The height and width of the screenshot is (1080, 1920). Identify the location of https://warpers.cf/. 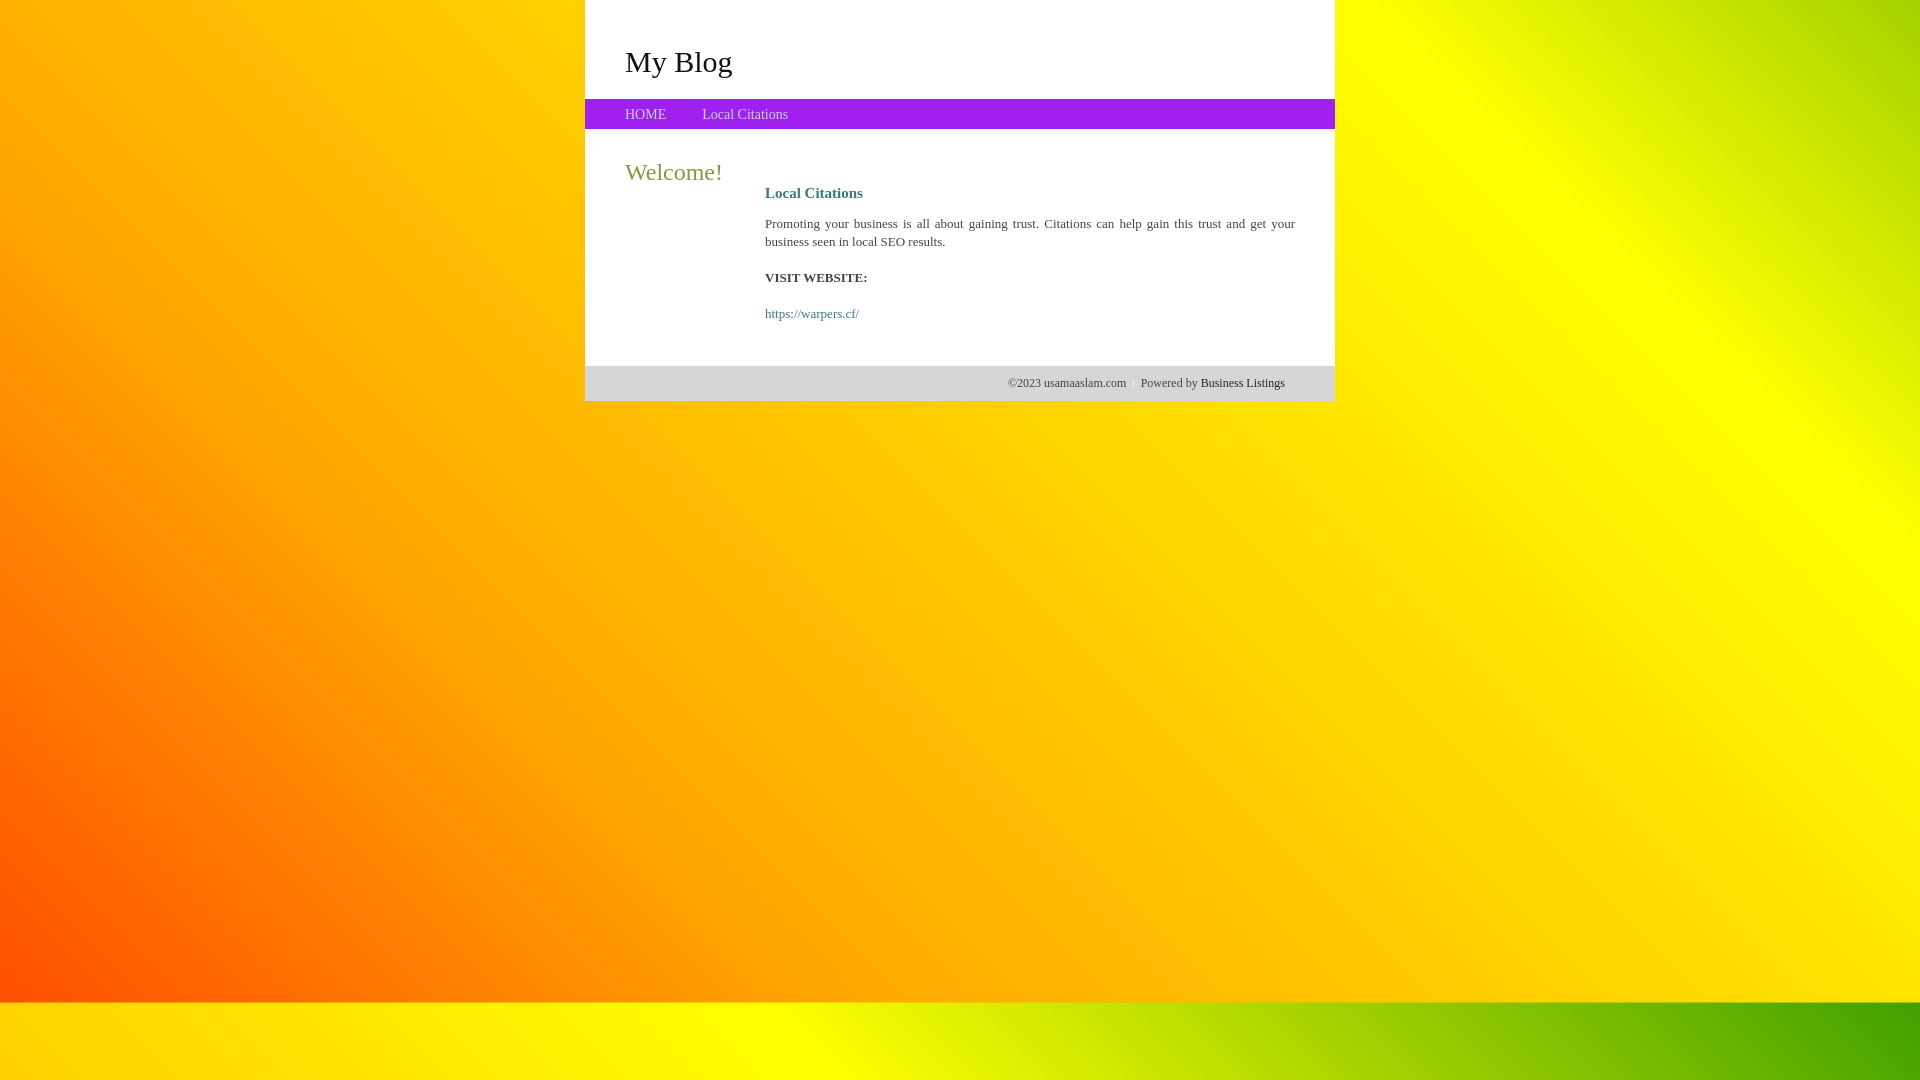
(812, 314).